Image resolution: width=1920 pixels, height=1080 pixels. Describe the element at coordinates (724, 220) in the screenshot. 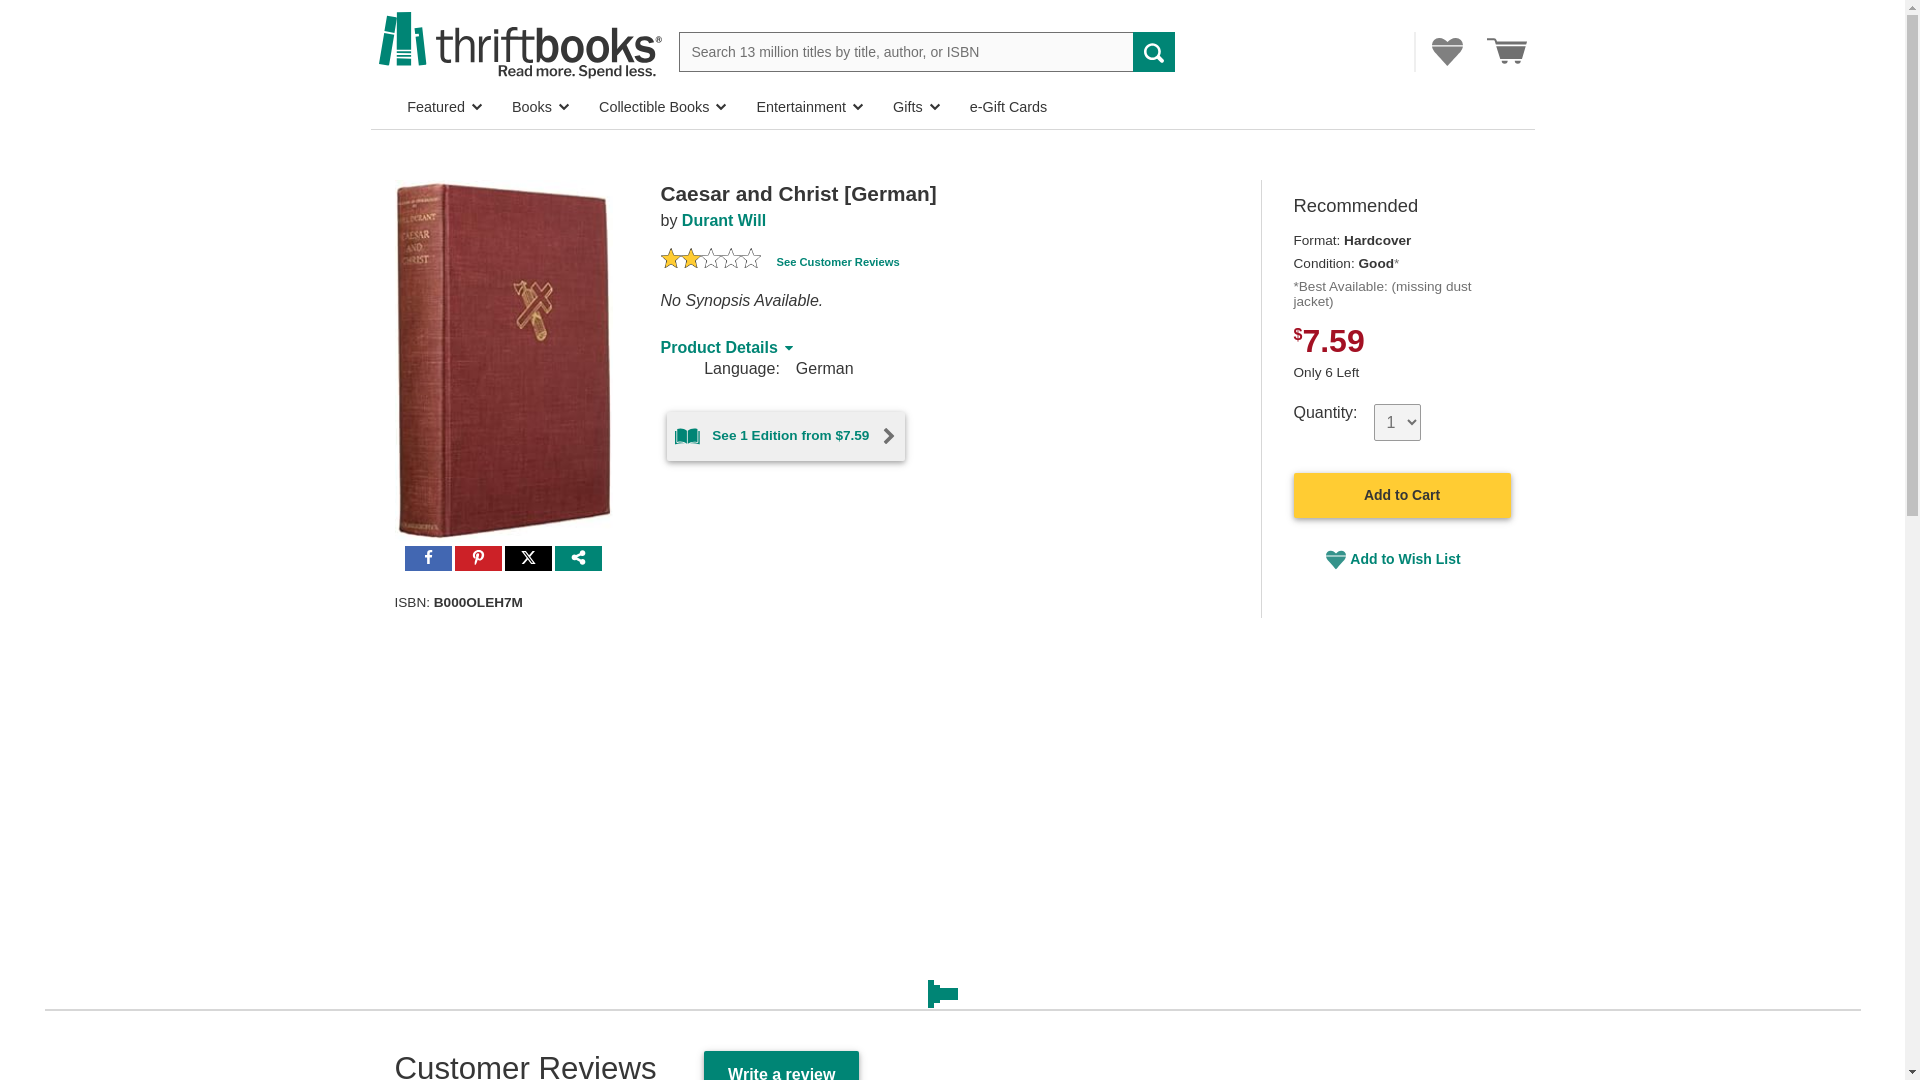

I see `Durant Will` at that location.